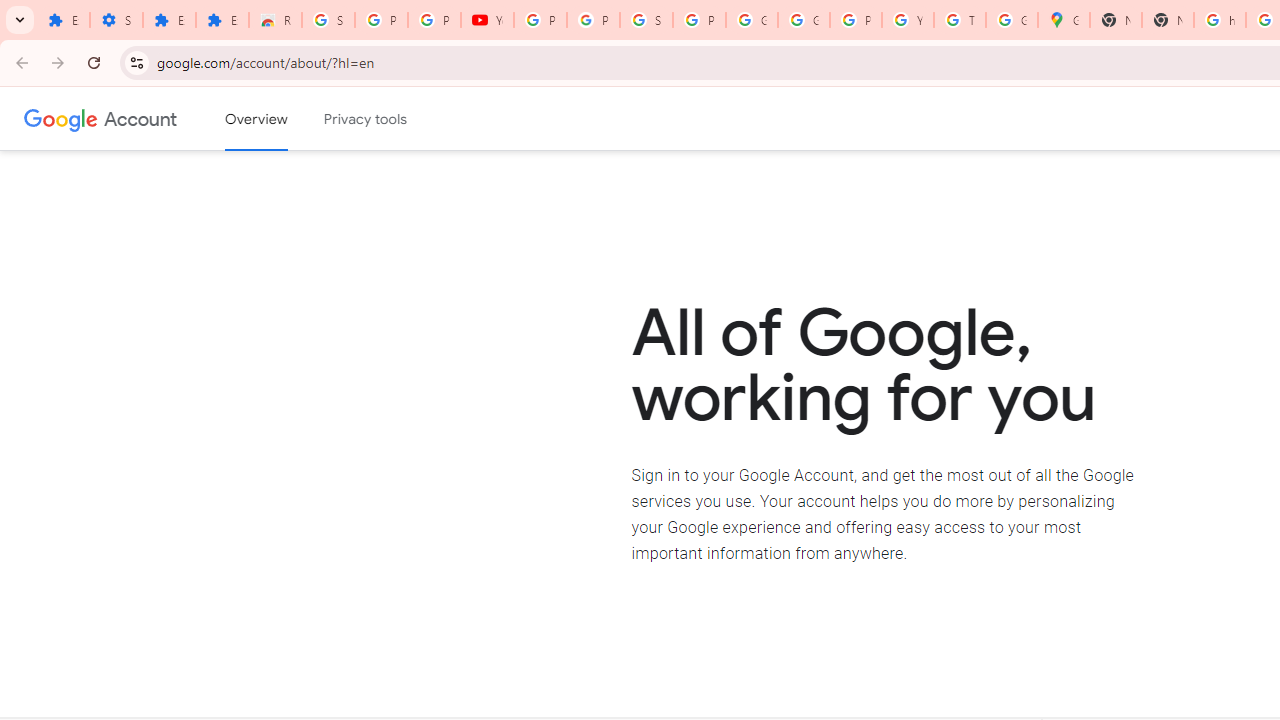 The height and width of the screenshot is (720, 1280). What do you see at coordinates (752, 20) in the screenshot?
I see `Google Account` at bounding box center [752, 20].